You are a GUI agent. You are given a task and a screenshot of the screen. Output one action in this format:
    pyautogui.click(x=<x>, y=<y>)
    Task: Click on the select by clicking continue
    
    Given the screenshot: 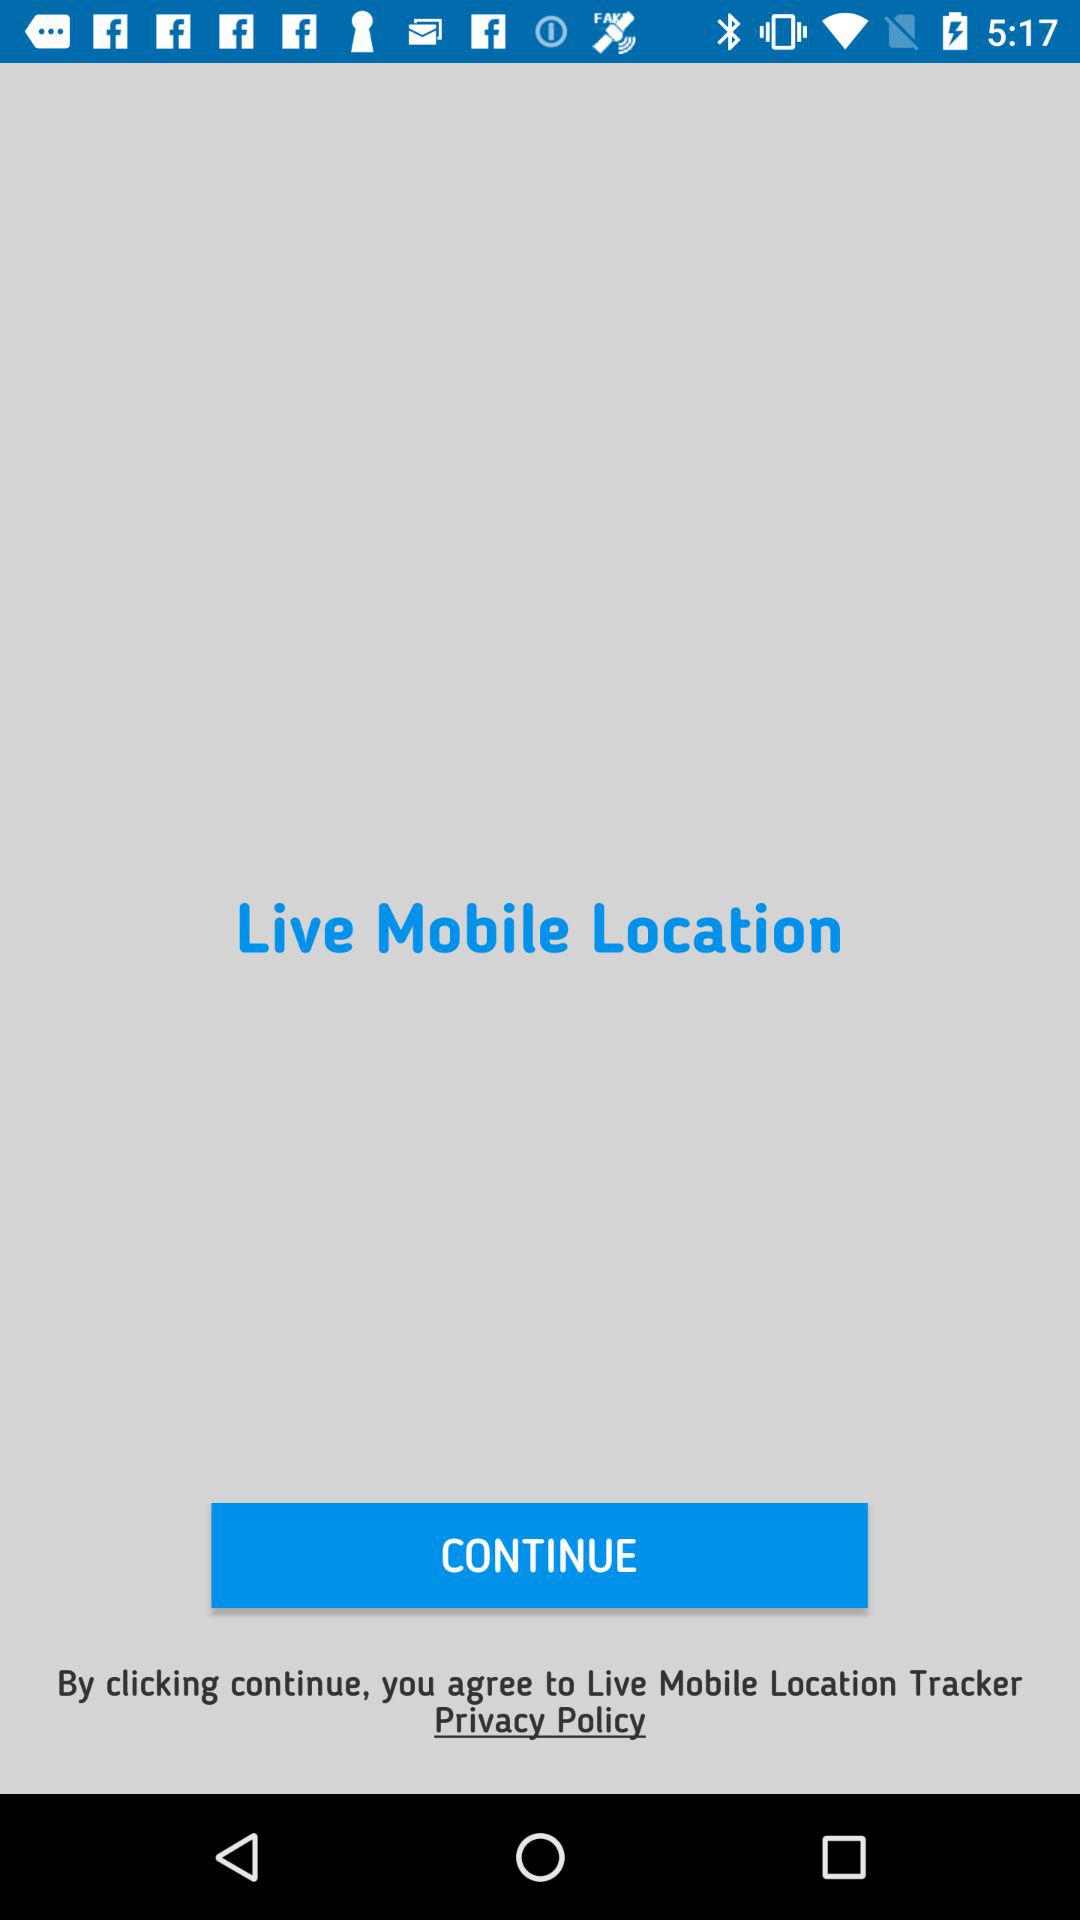 What is the action you would take?
    pyautogui.click(x=540, y=1700)
    